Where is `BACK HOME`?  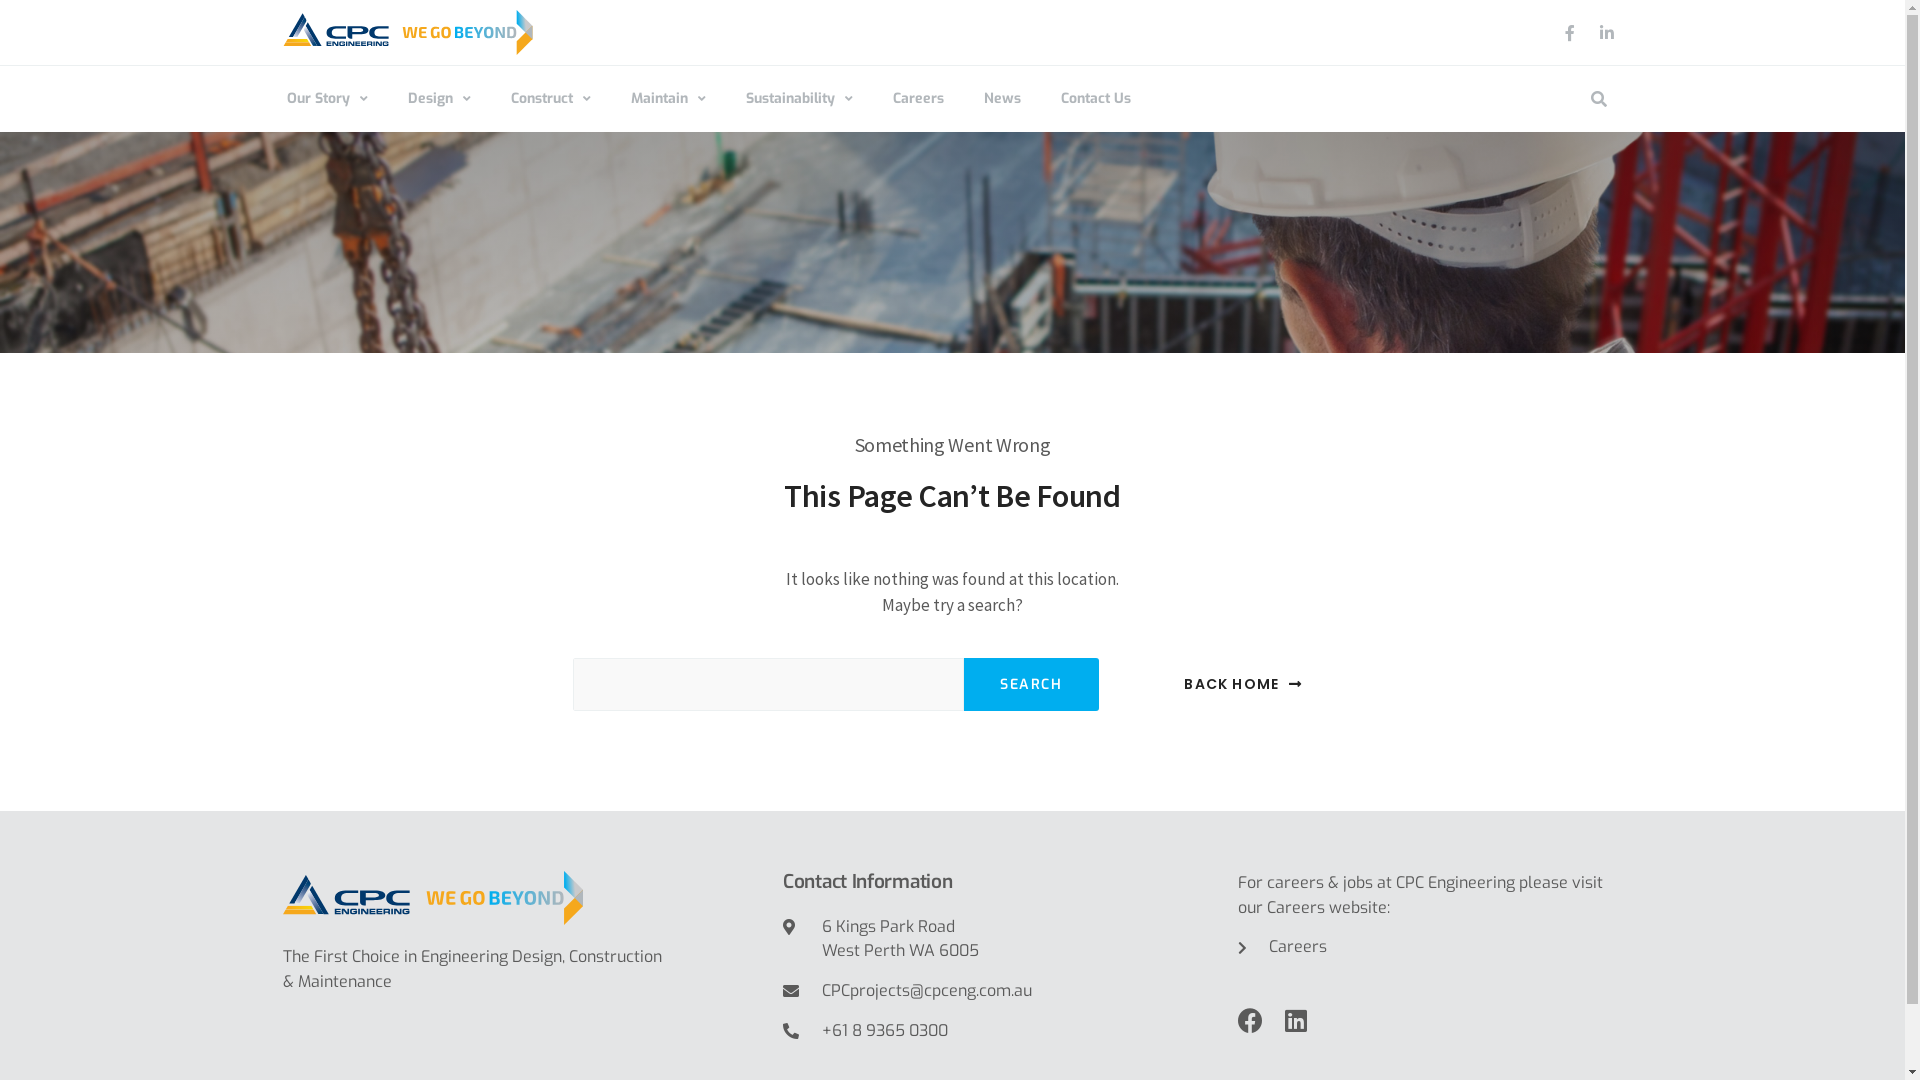
BACK HOME is located at coordinates (1243, 684).